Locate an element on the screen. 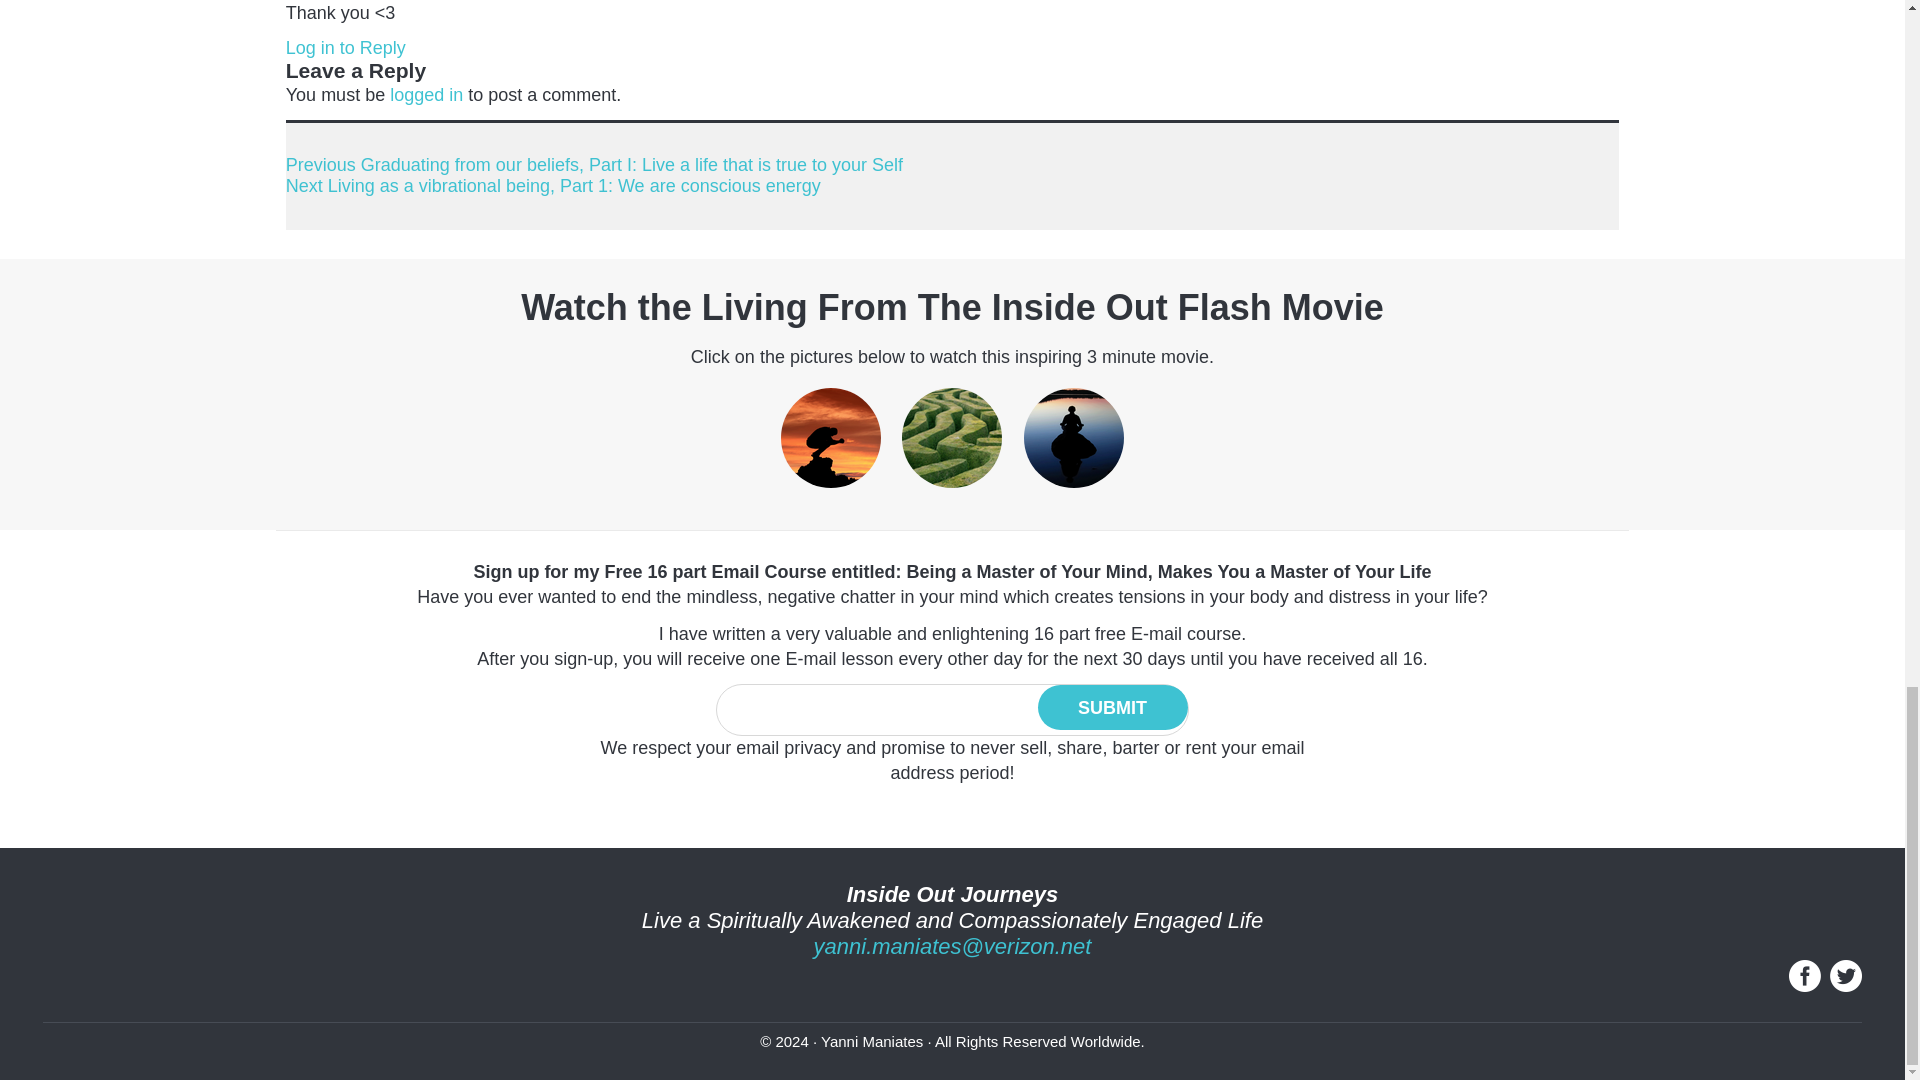 The width and height of the screenshot is (1920, 1080). Log in to Reply is located at coordinates (346, 48).